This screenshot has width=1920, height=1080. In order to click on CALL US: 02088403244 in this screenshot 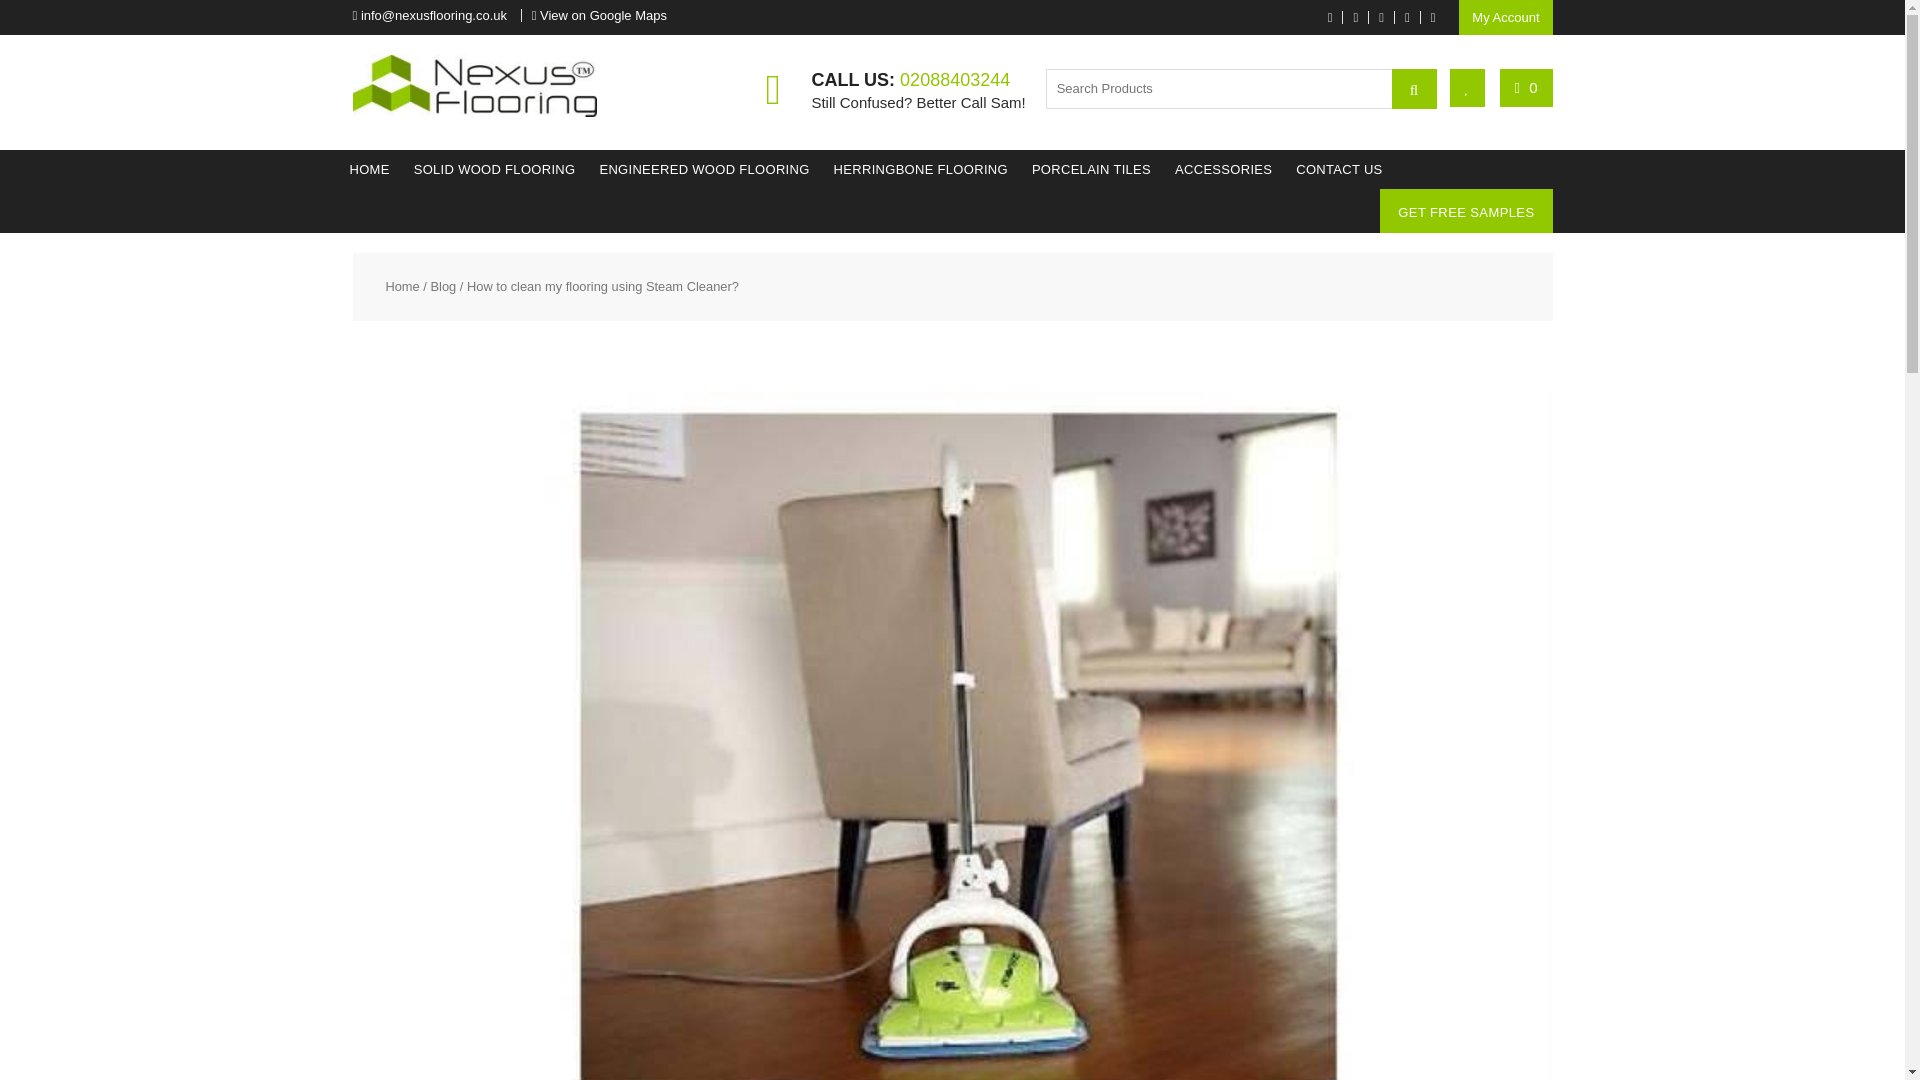, I will do `click(910, 80)`.